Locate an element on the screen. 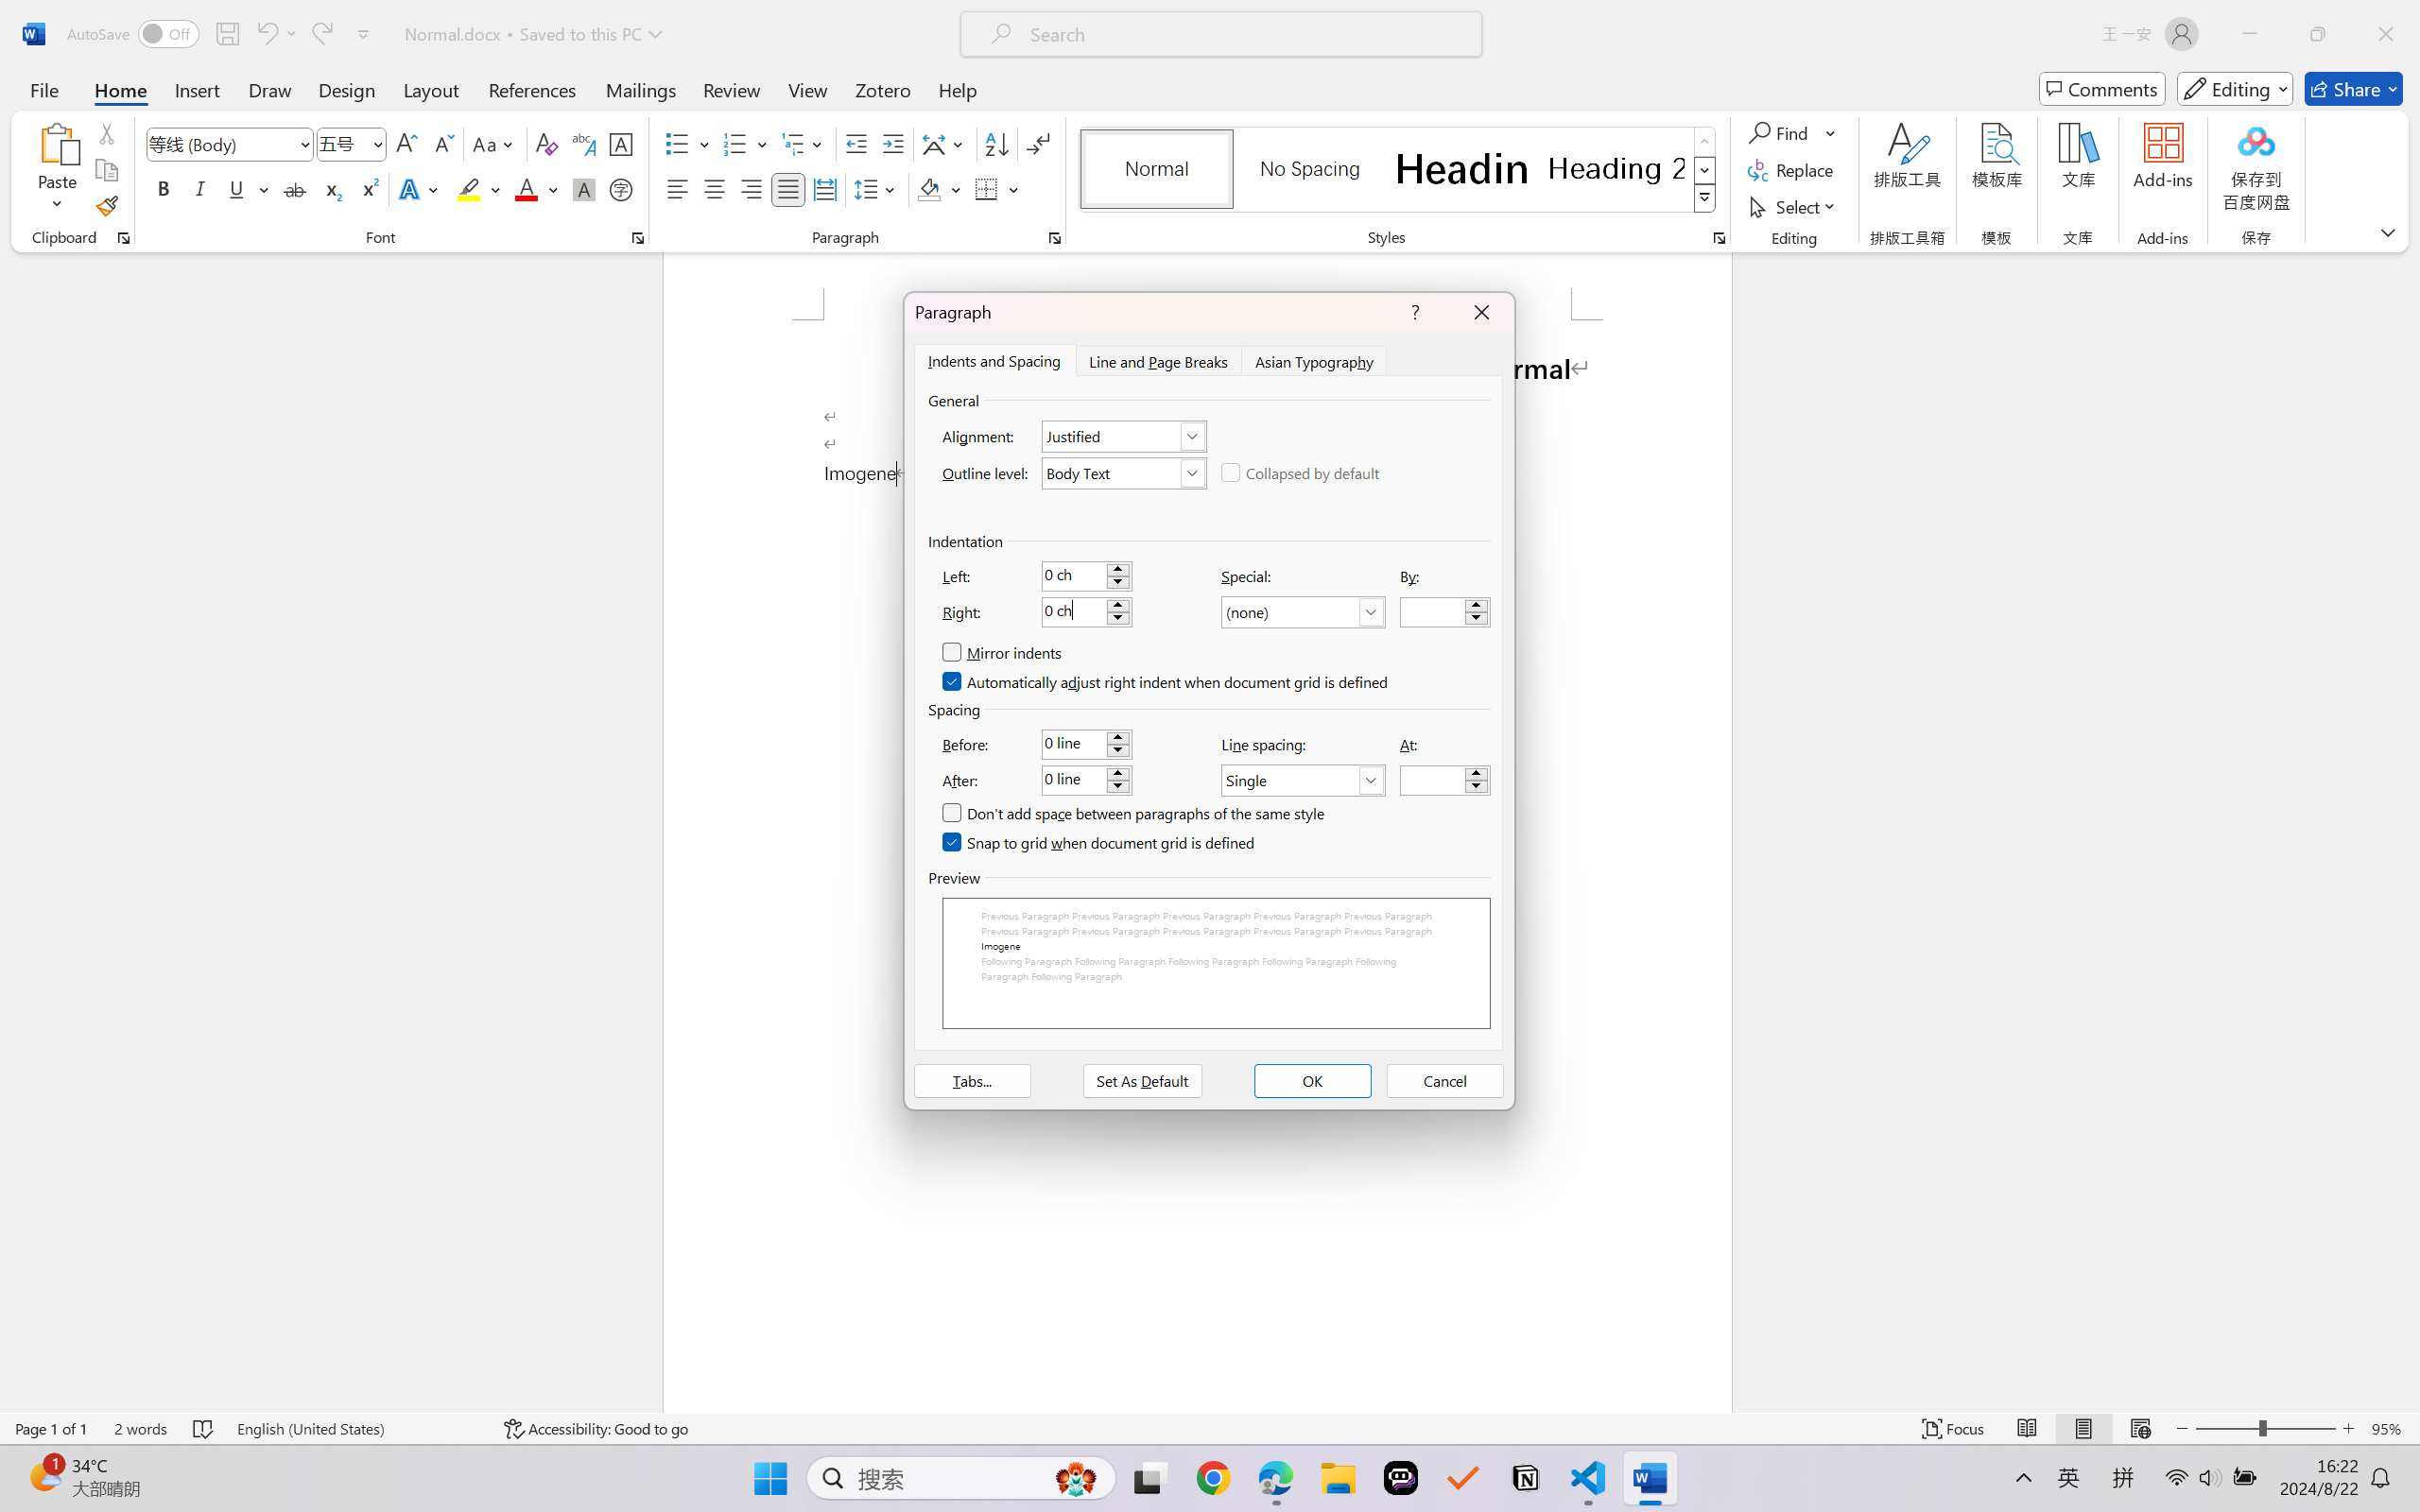  Office Clipboard... is located at coordinates (123, 238).